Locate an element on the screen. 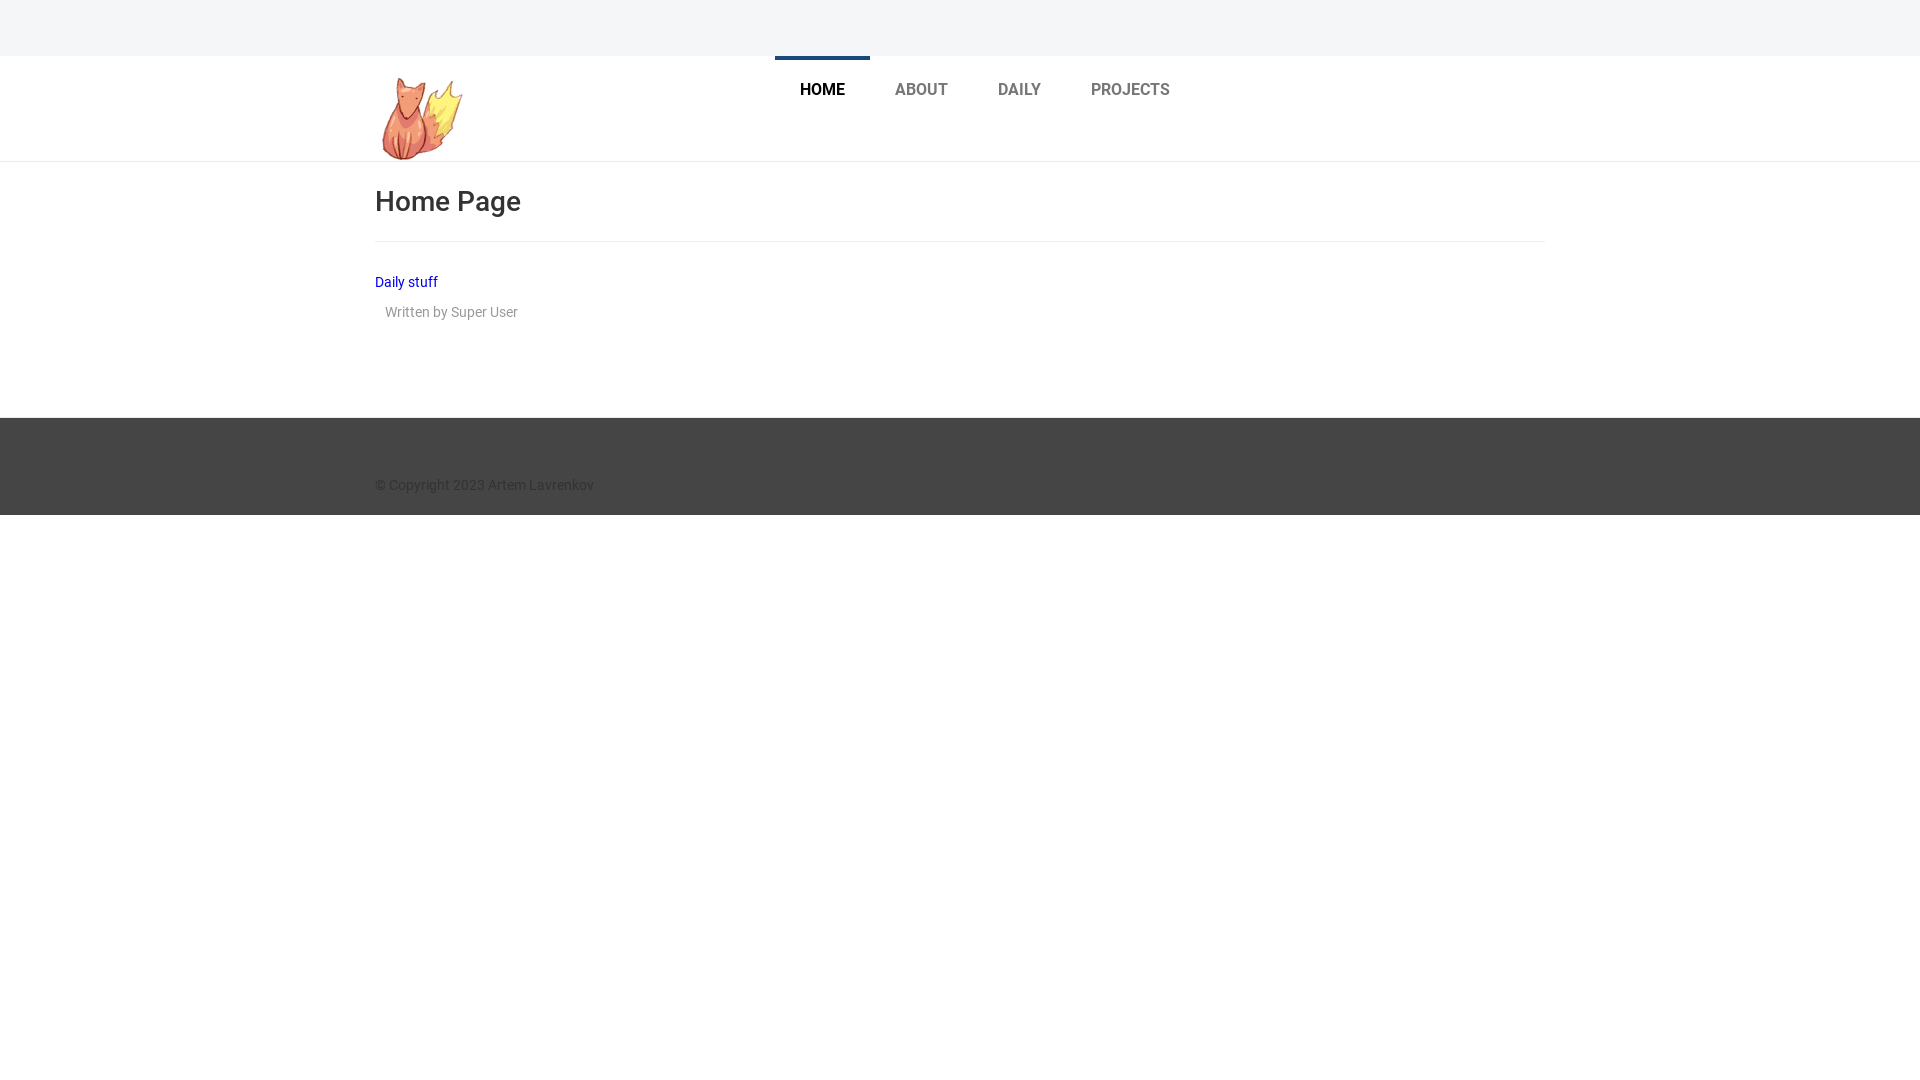  ABOUT is located at coordinates (922, 89).